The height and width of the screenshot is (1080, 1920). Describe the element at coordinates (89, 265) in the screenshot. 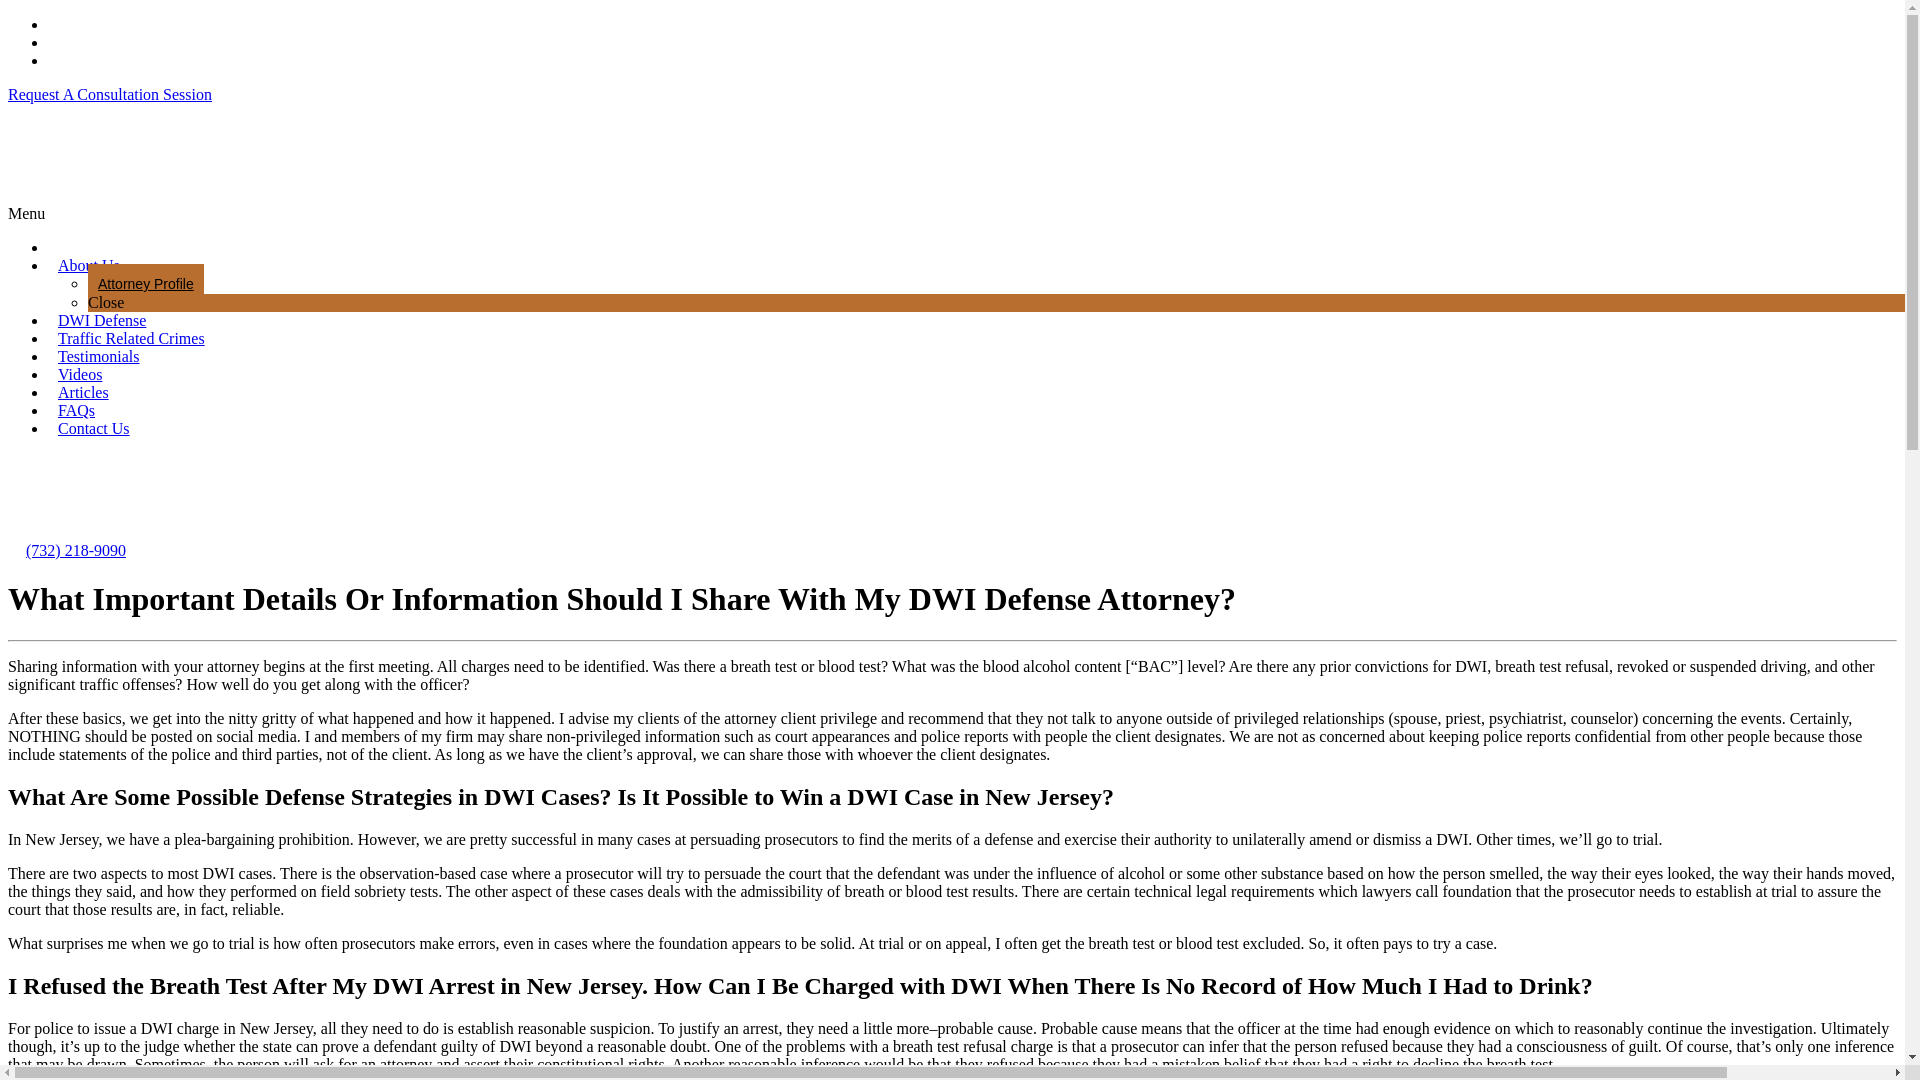

I see `About Us` at that location.